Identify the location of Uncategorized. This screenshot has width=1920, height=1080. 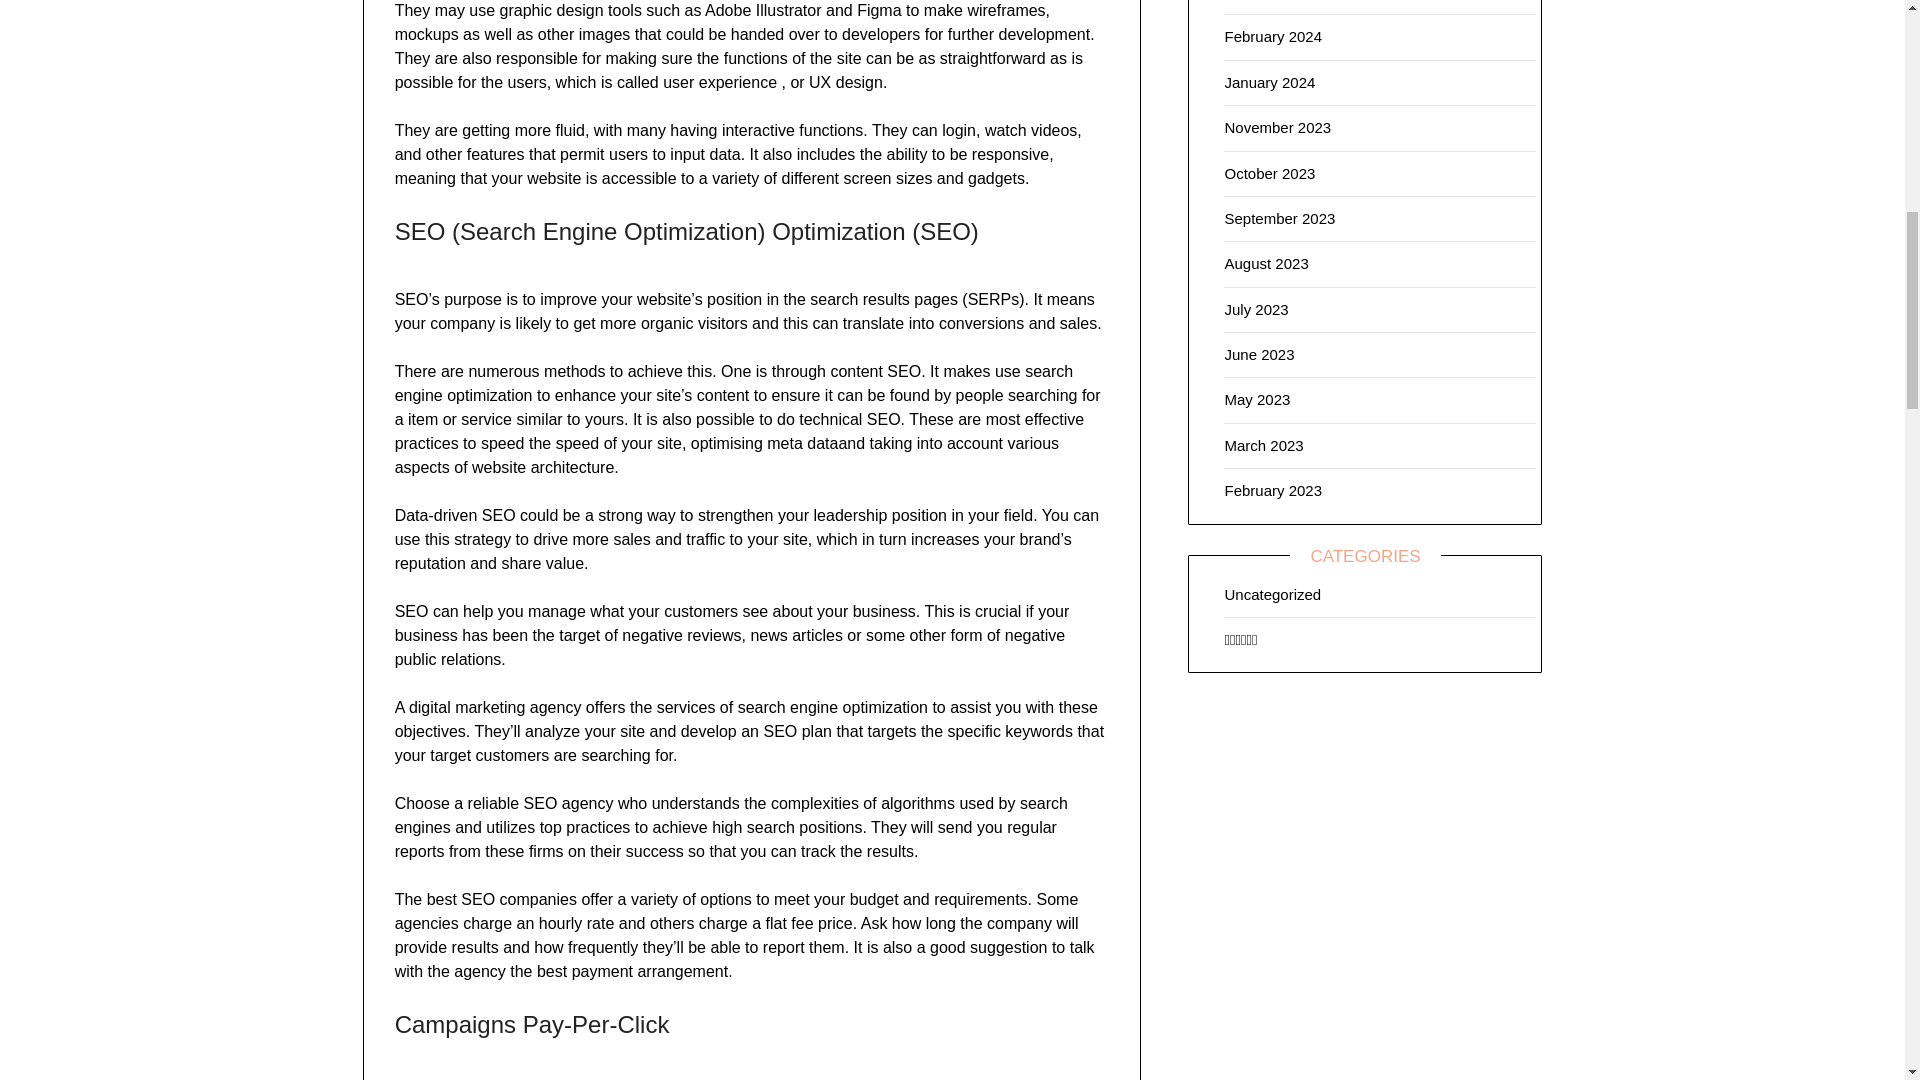
(1272, 594).